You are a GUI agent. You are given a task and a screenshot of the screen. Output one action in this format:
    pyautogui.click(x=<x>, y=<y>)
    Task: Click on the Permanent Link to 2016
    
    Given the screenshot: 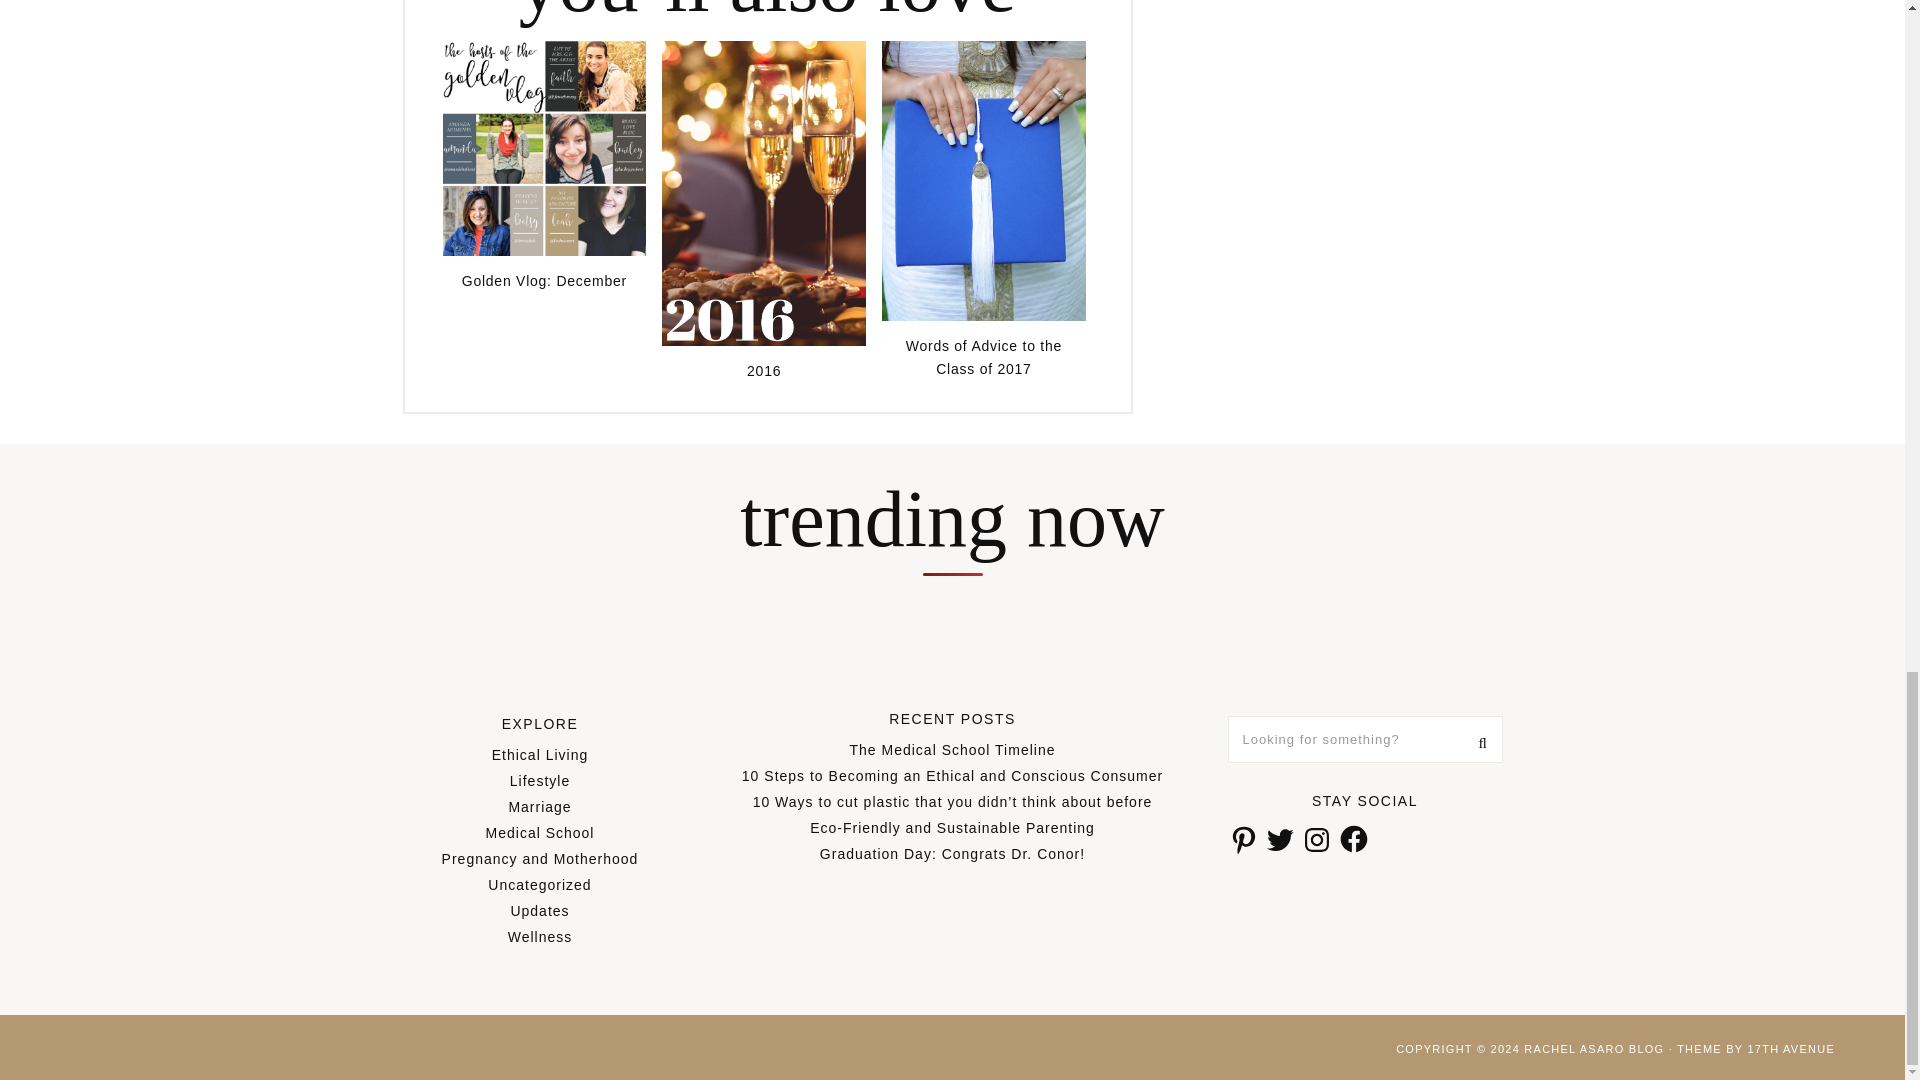 What is the action you would take?
    pyautogui.click(x=764, y=368)
    